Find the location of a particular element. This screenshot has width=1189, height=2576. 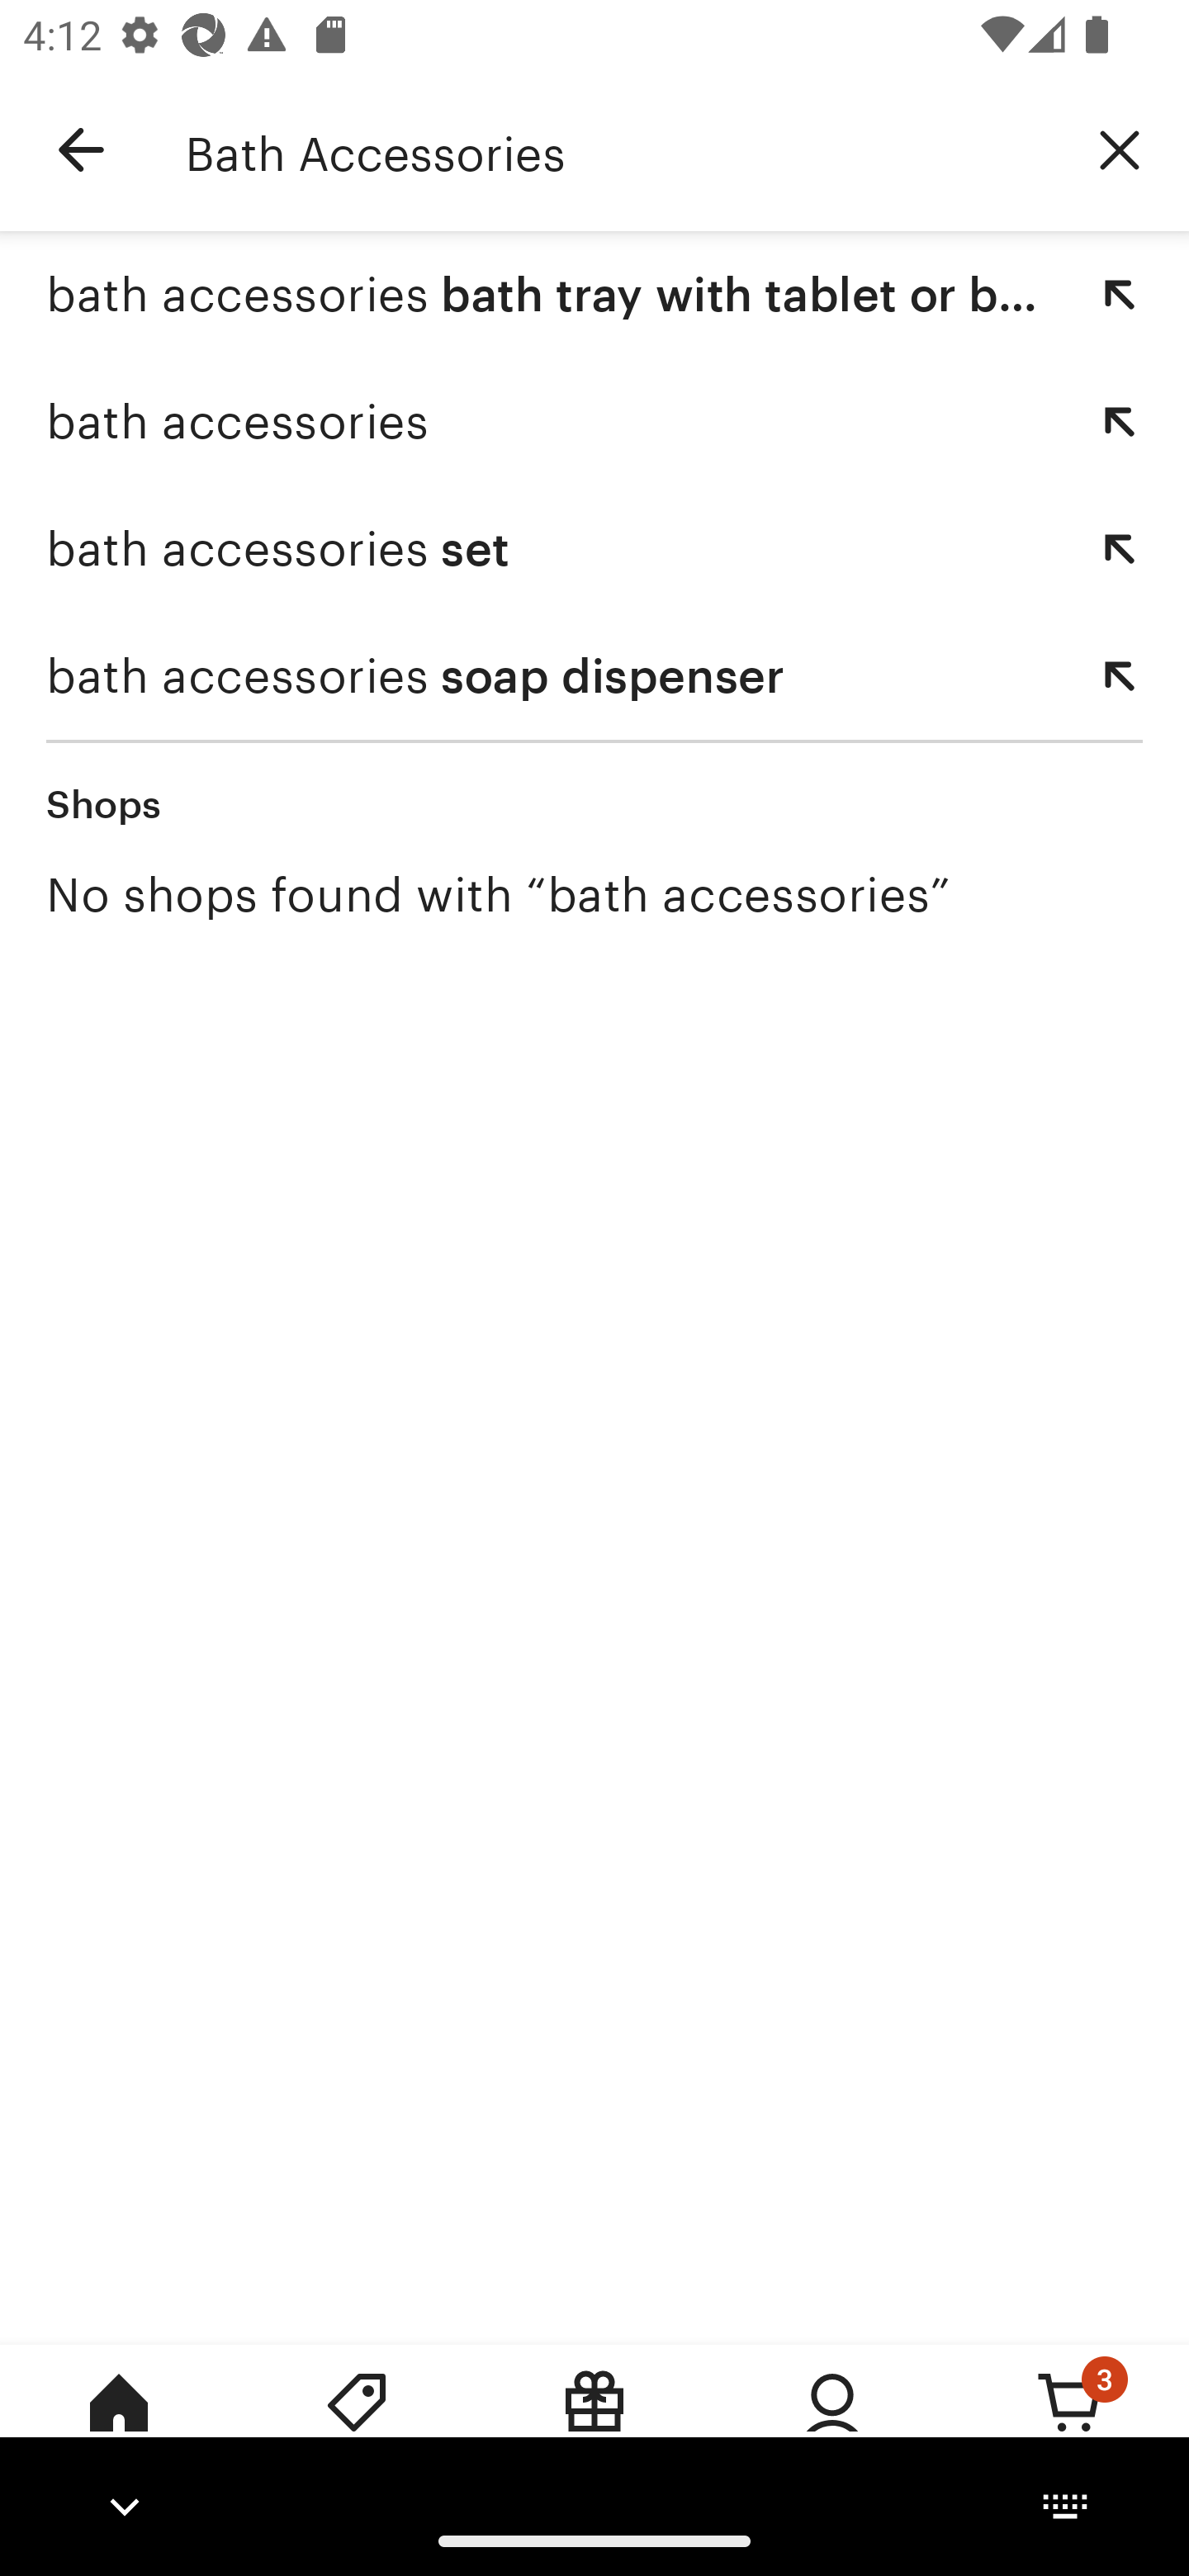

Clear query is located at coordinates (1120, 149).